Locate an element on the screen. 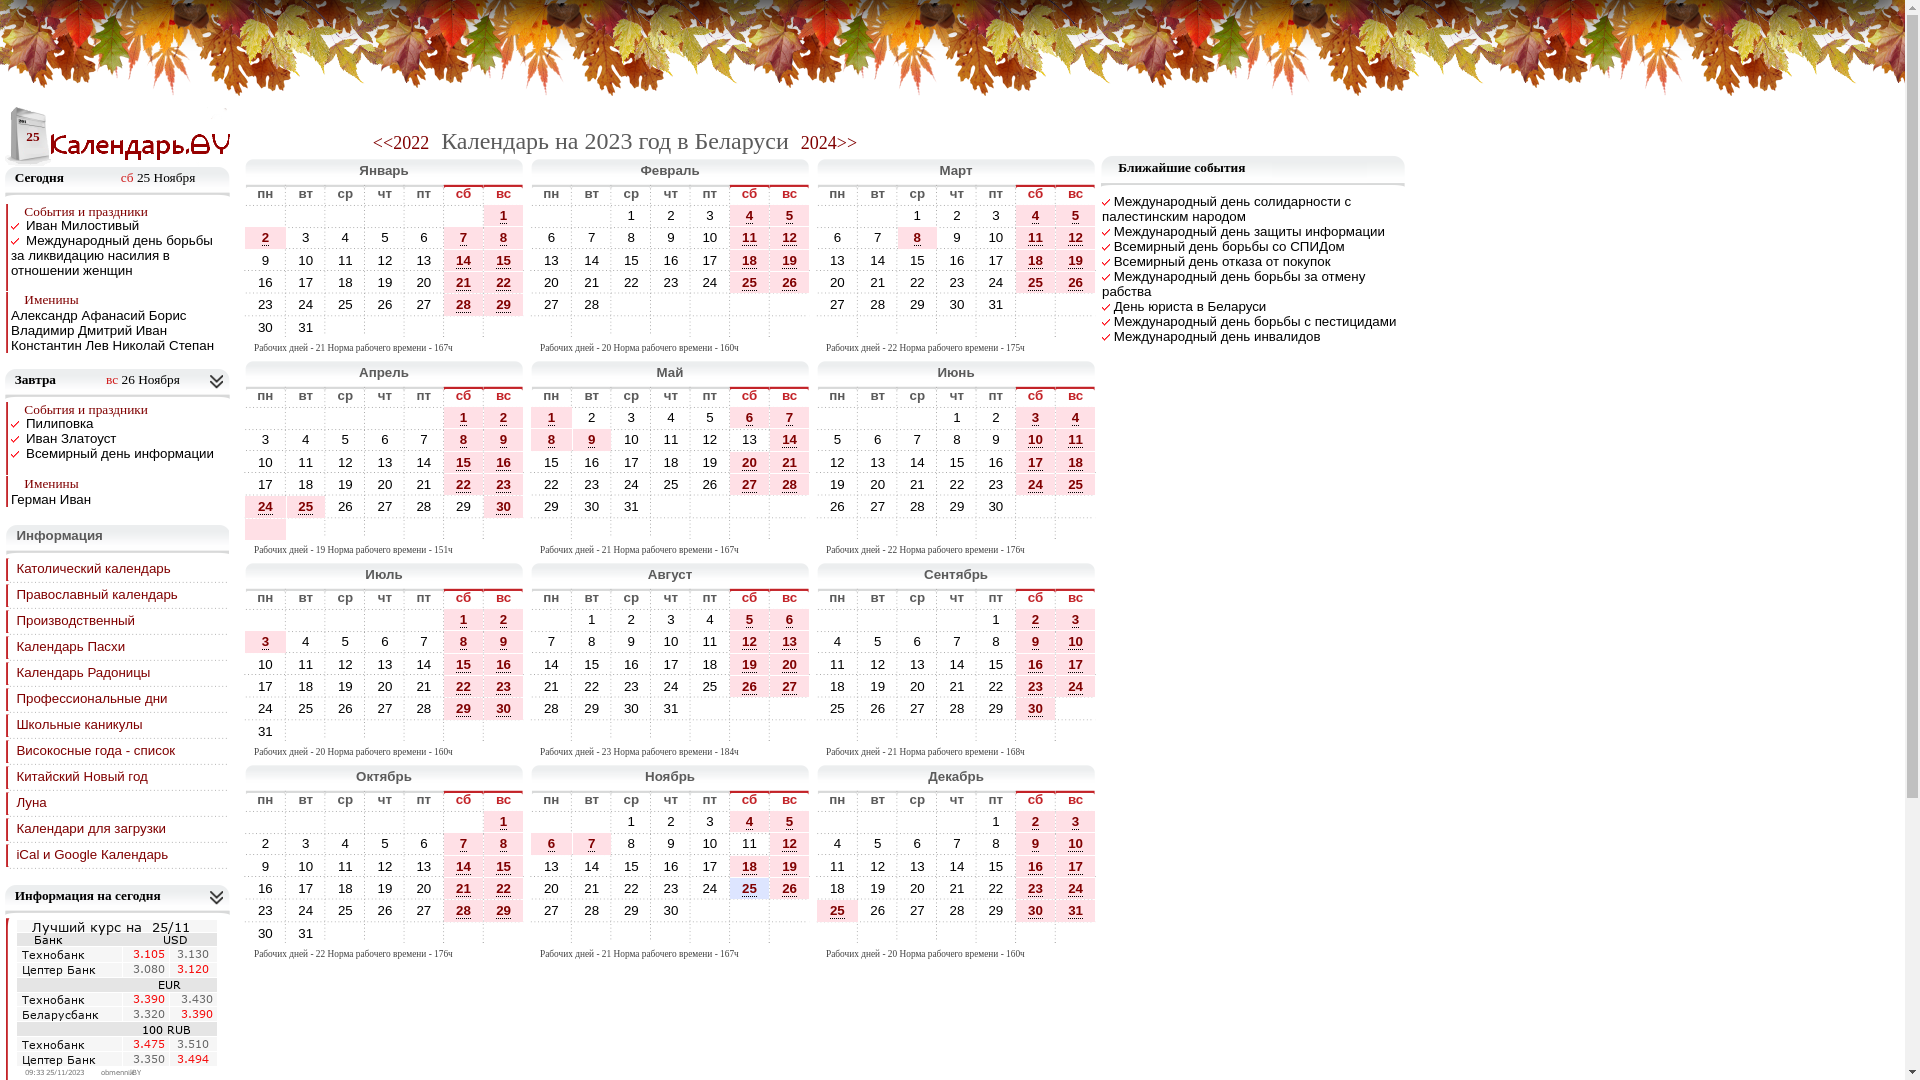 The height and width of the screenshot is (1080, 1920). 22 is located at coordinates (632, 282).